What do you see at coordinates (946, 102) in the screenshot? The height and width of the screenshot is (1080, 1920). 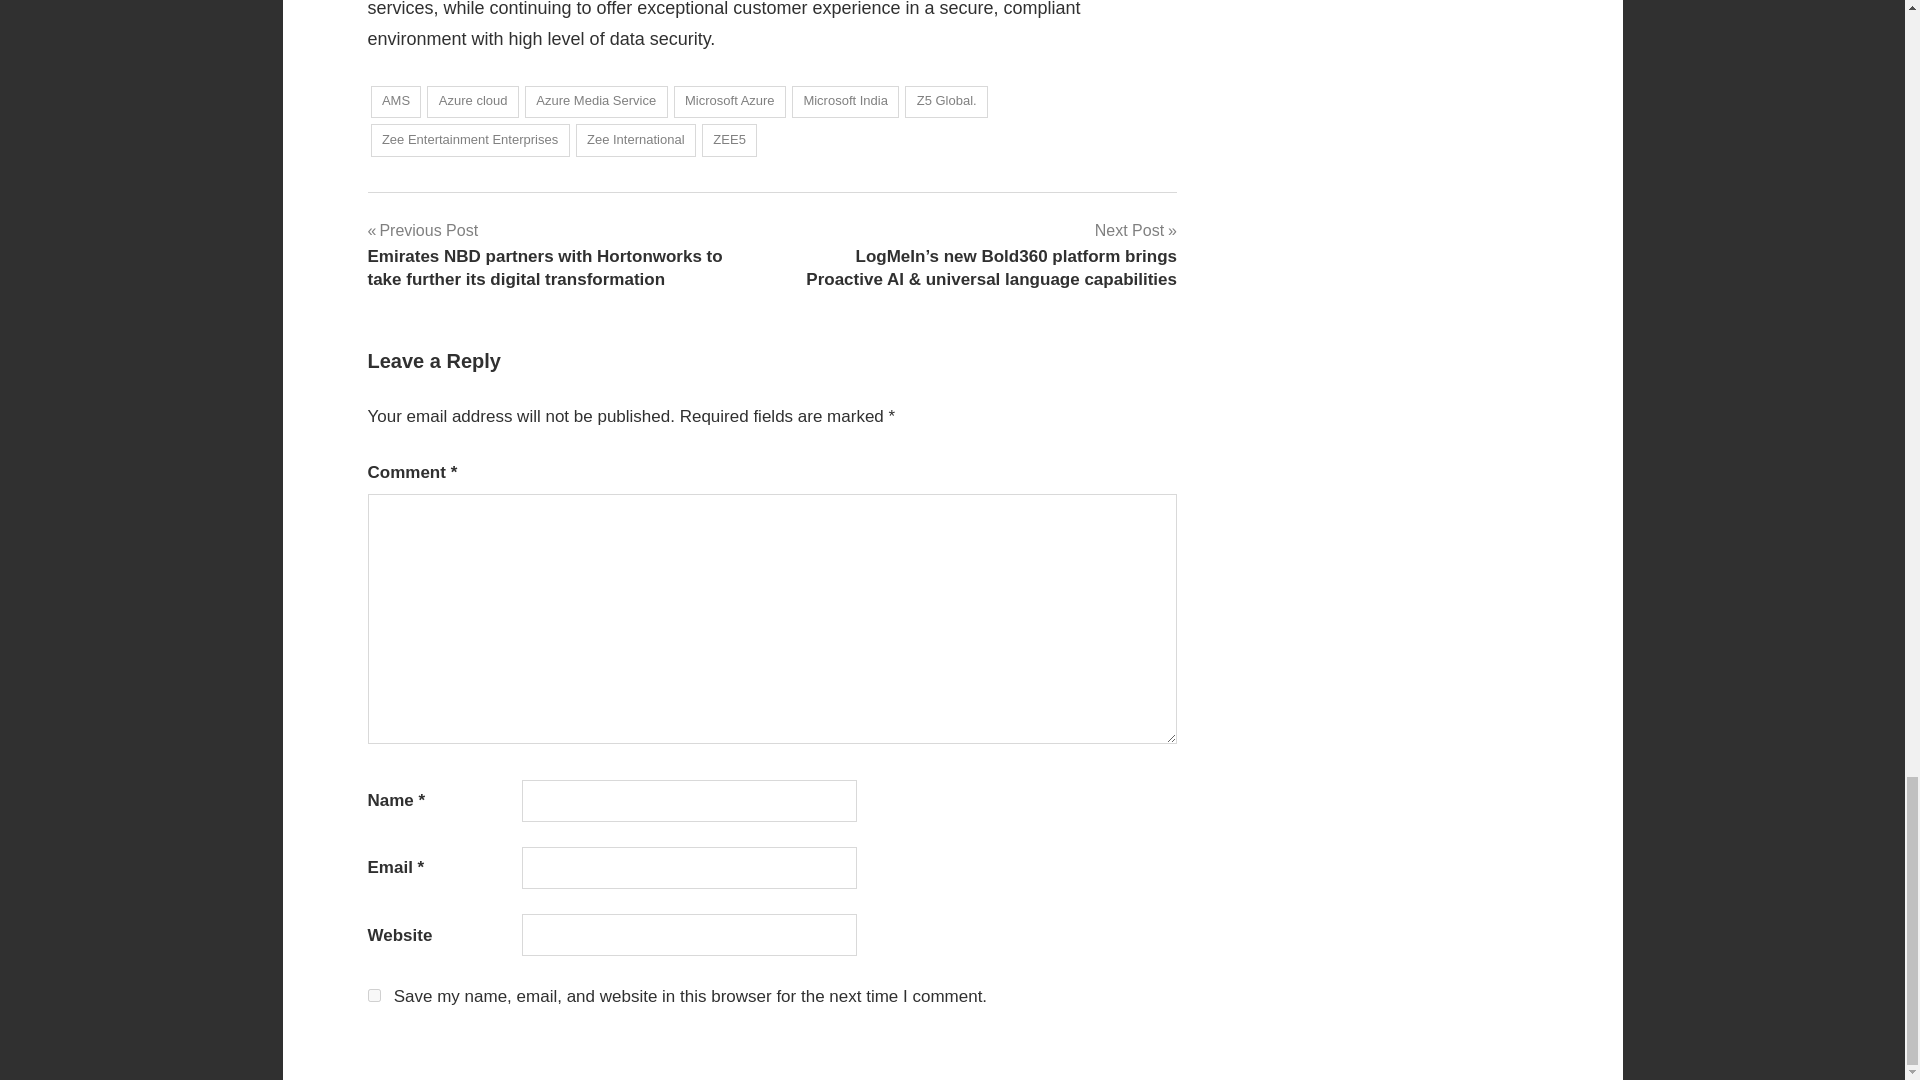 I see `Z5 Global.` at bounding box center [946, 102].